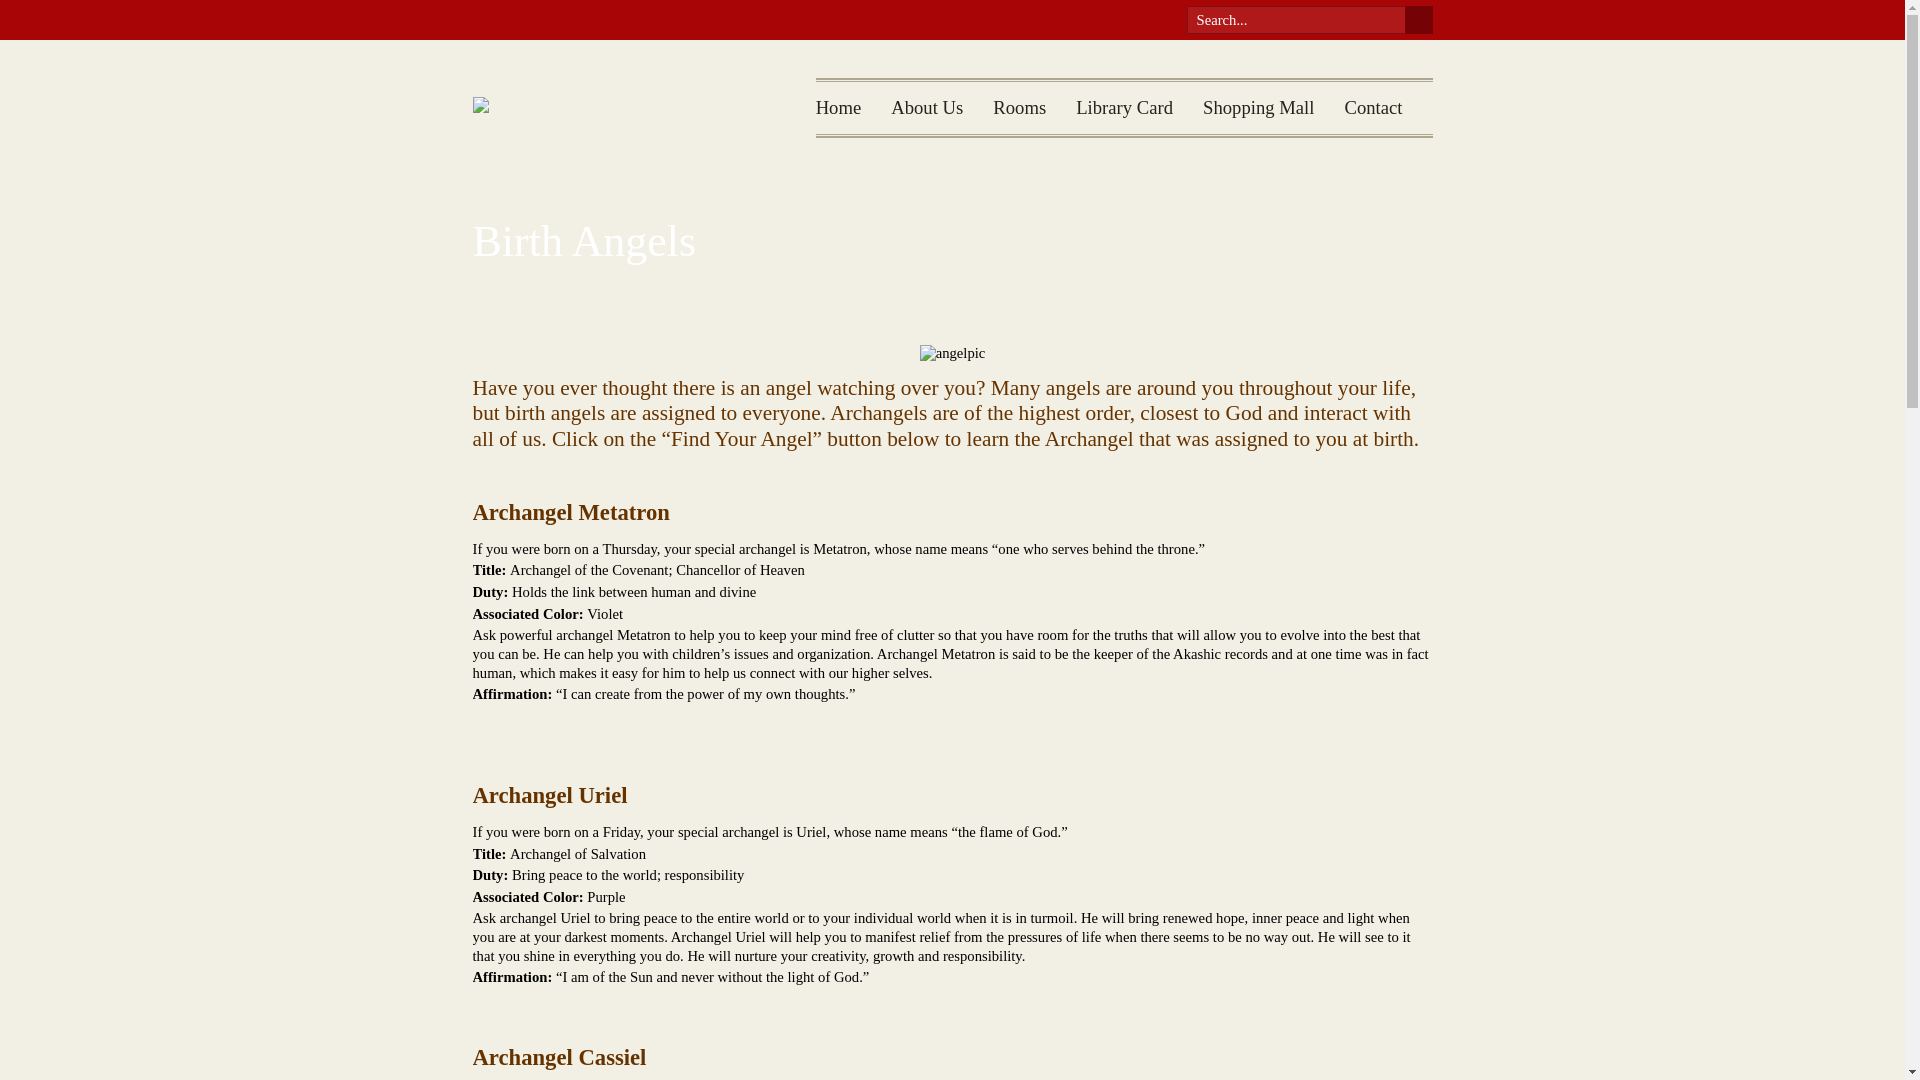 Image resolution: width=1920 pixels, height=1080 pixels. I want to click on Facebook, so click(1294, 20).